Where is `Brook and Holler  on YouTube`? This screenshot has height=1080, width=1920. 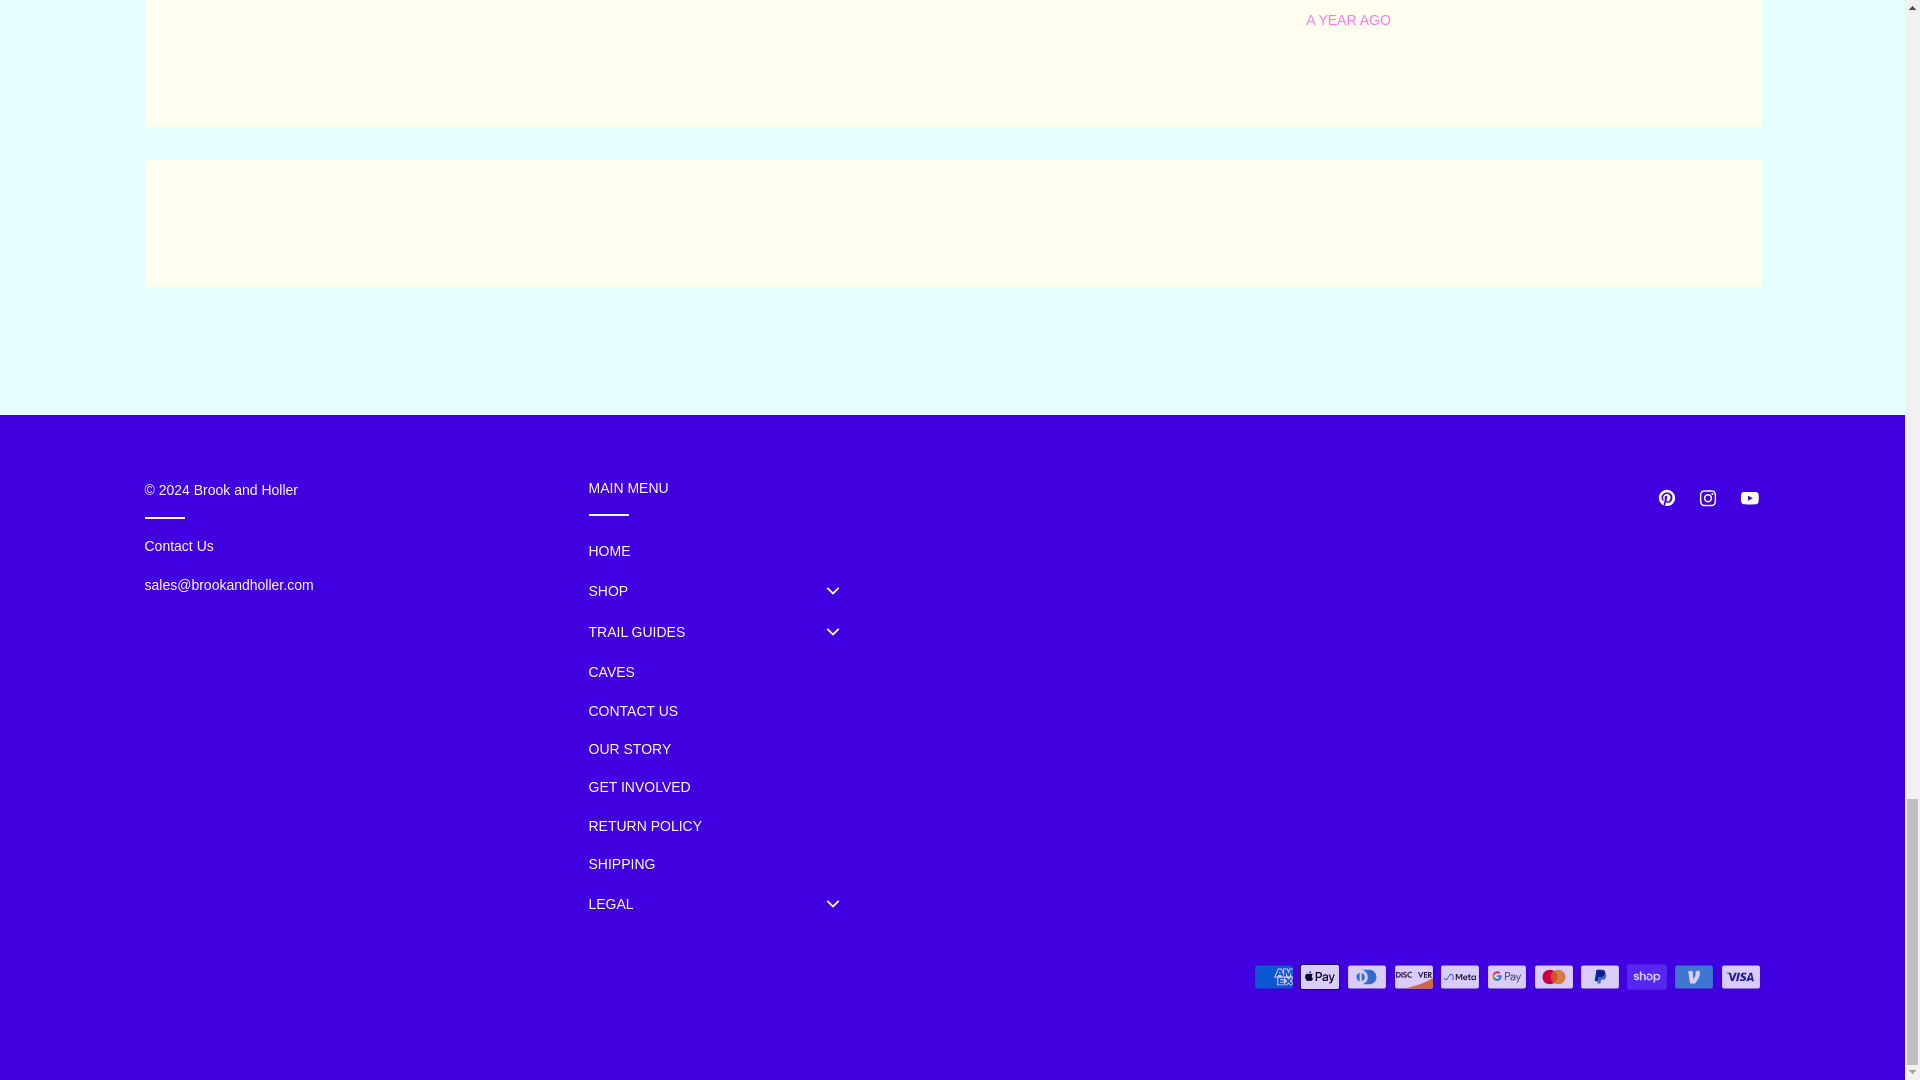
Brook and Holler  on YouTube is located at coordinates (1748, 498).